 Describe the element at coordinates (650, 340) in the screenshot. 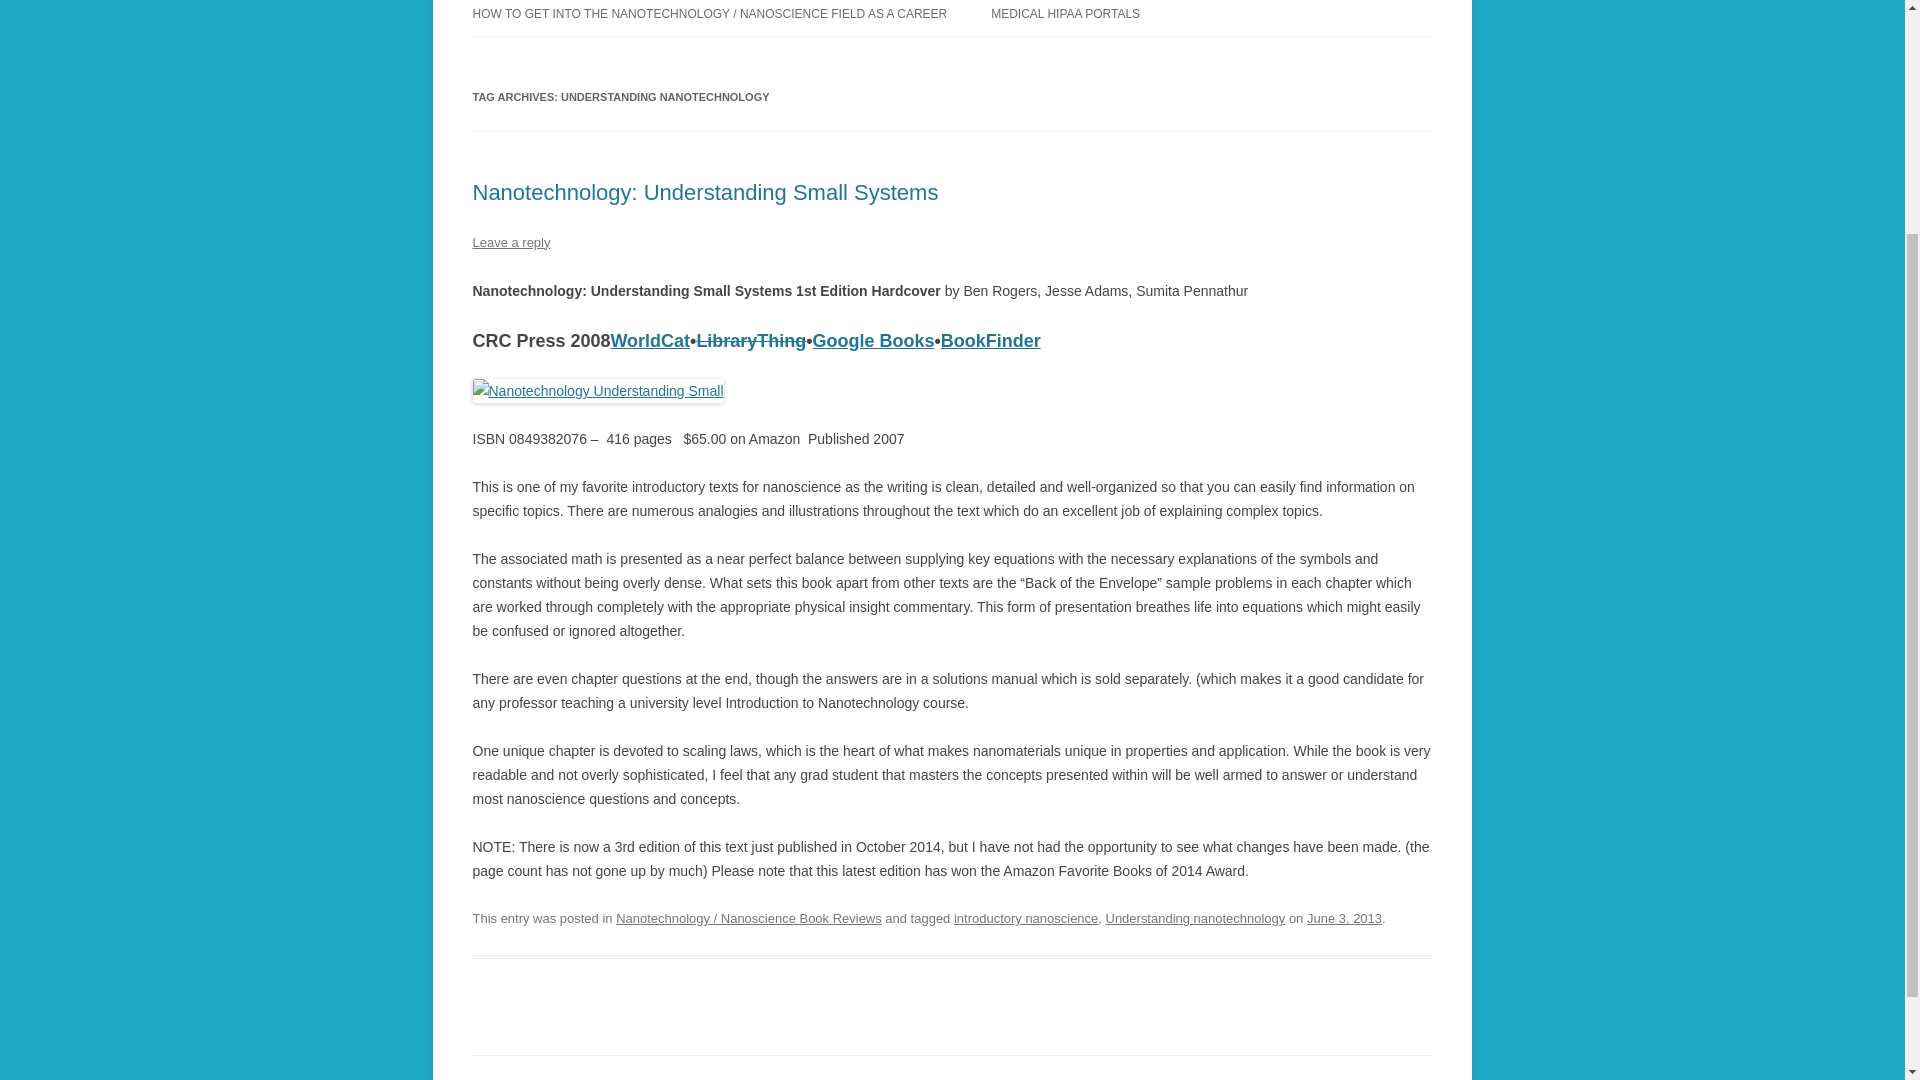

I see `View this title at WorldCat` at that location.